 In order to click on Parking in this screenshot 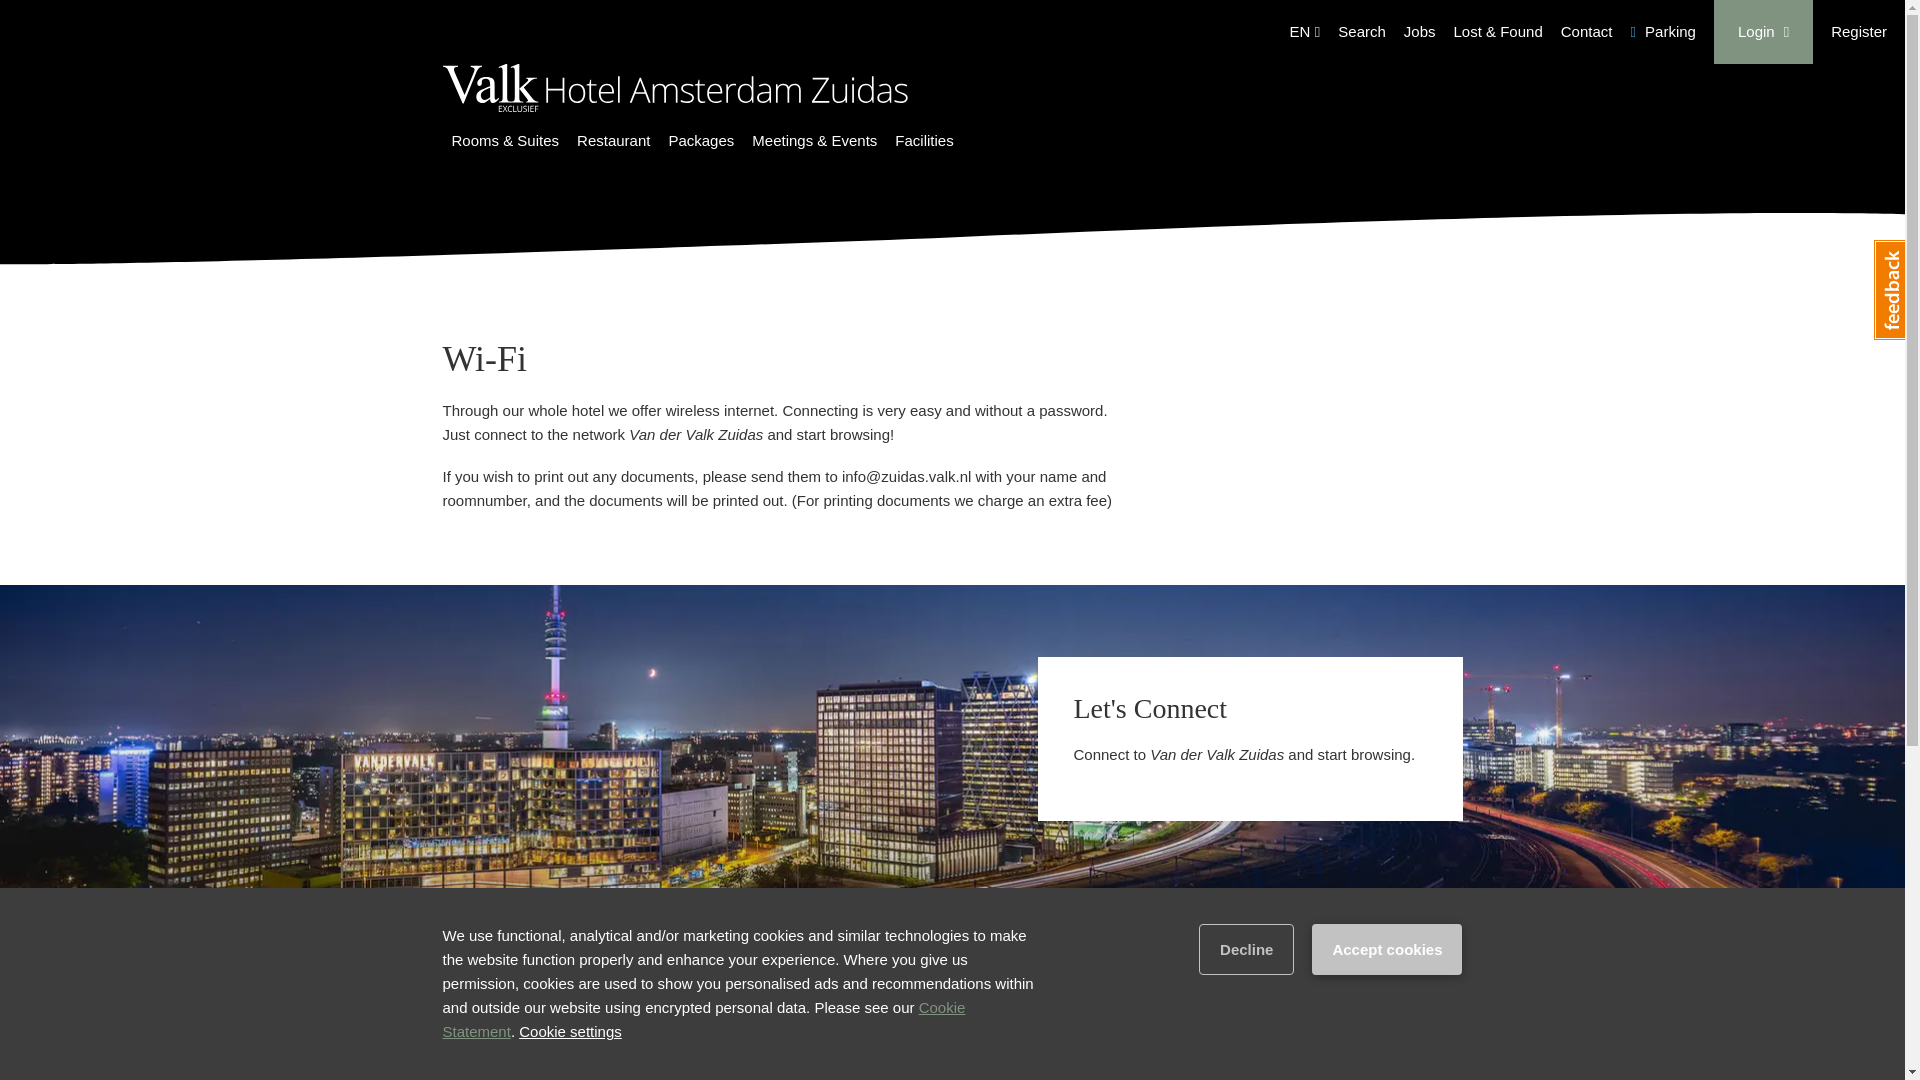, I will do `click(1662, 30)`.